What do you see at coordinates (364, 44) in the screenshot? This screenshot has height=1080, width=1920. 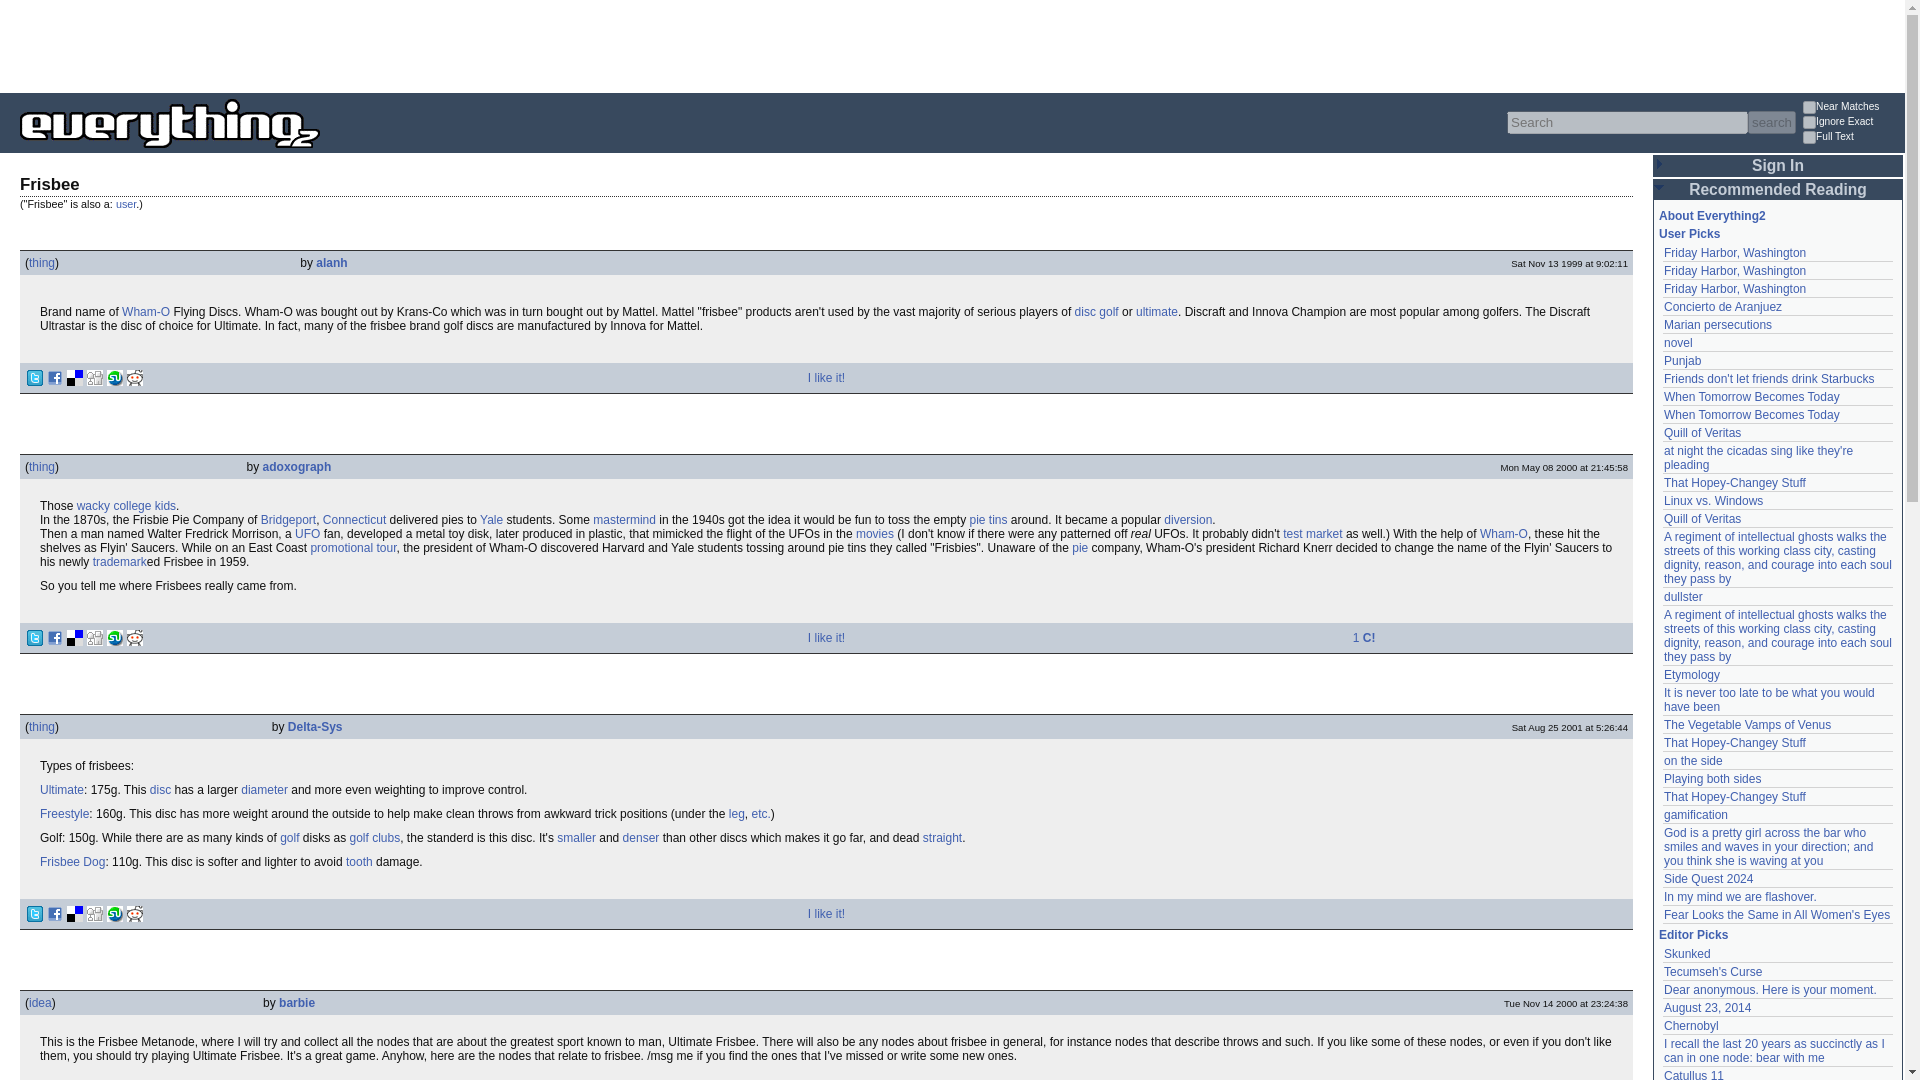 I see `Advertisement` at bounding box center [364, 44].